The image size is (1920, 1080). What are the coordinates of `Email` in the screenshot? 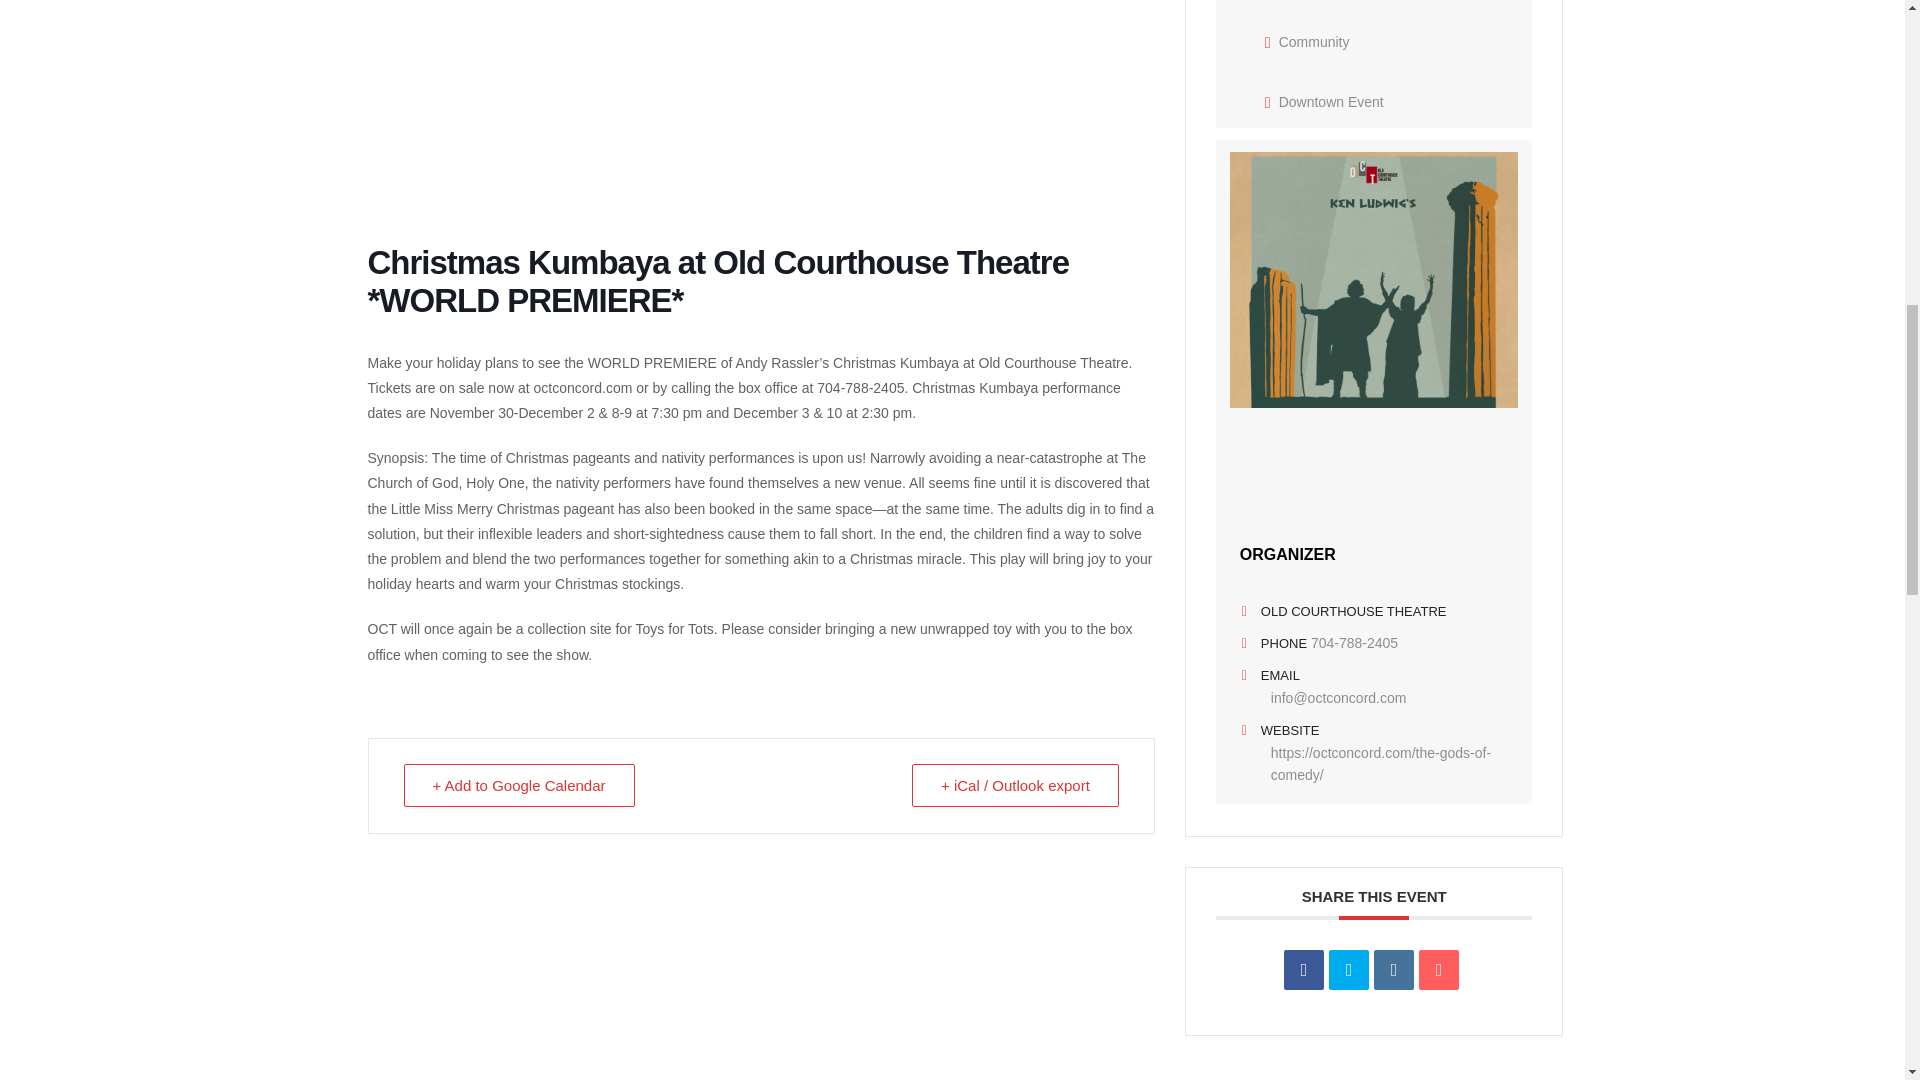 It's located at (1438, 970).